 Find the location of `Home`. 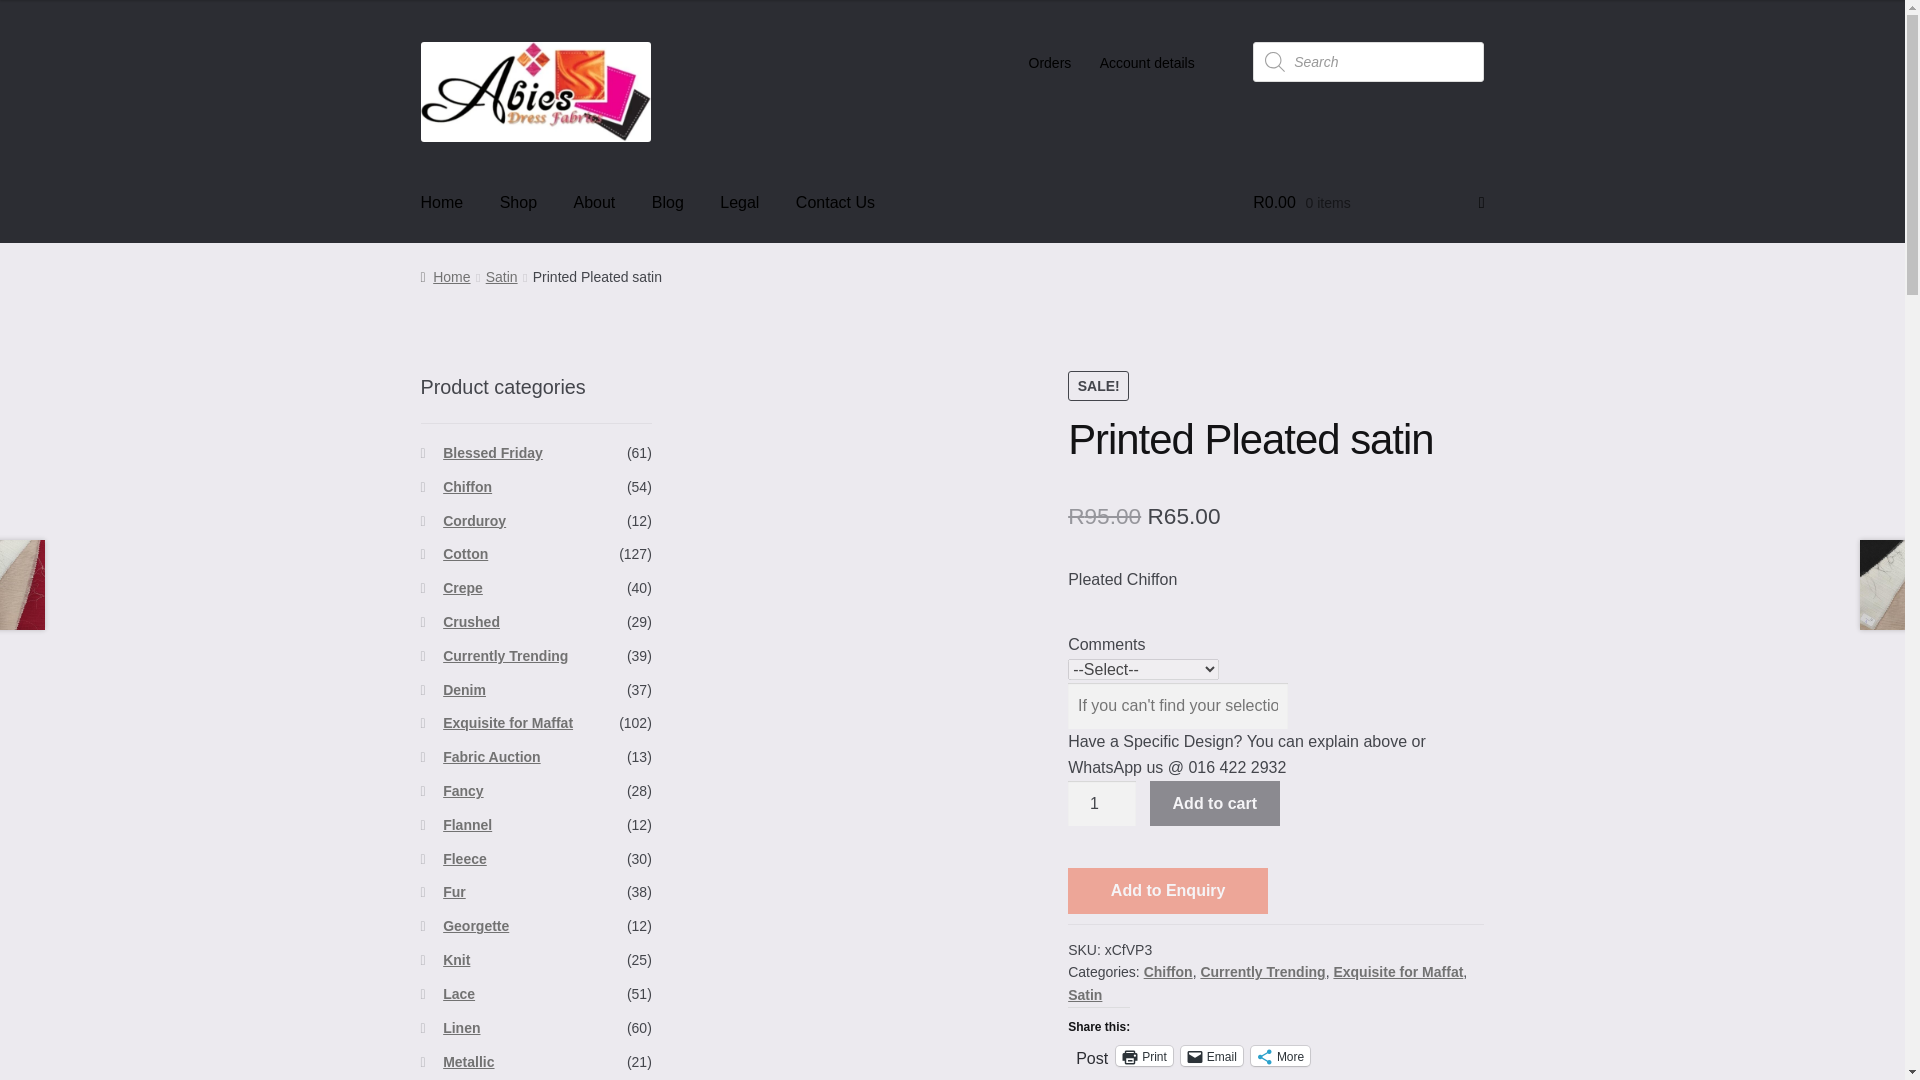

Home is located at coordinates (442, 202).